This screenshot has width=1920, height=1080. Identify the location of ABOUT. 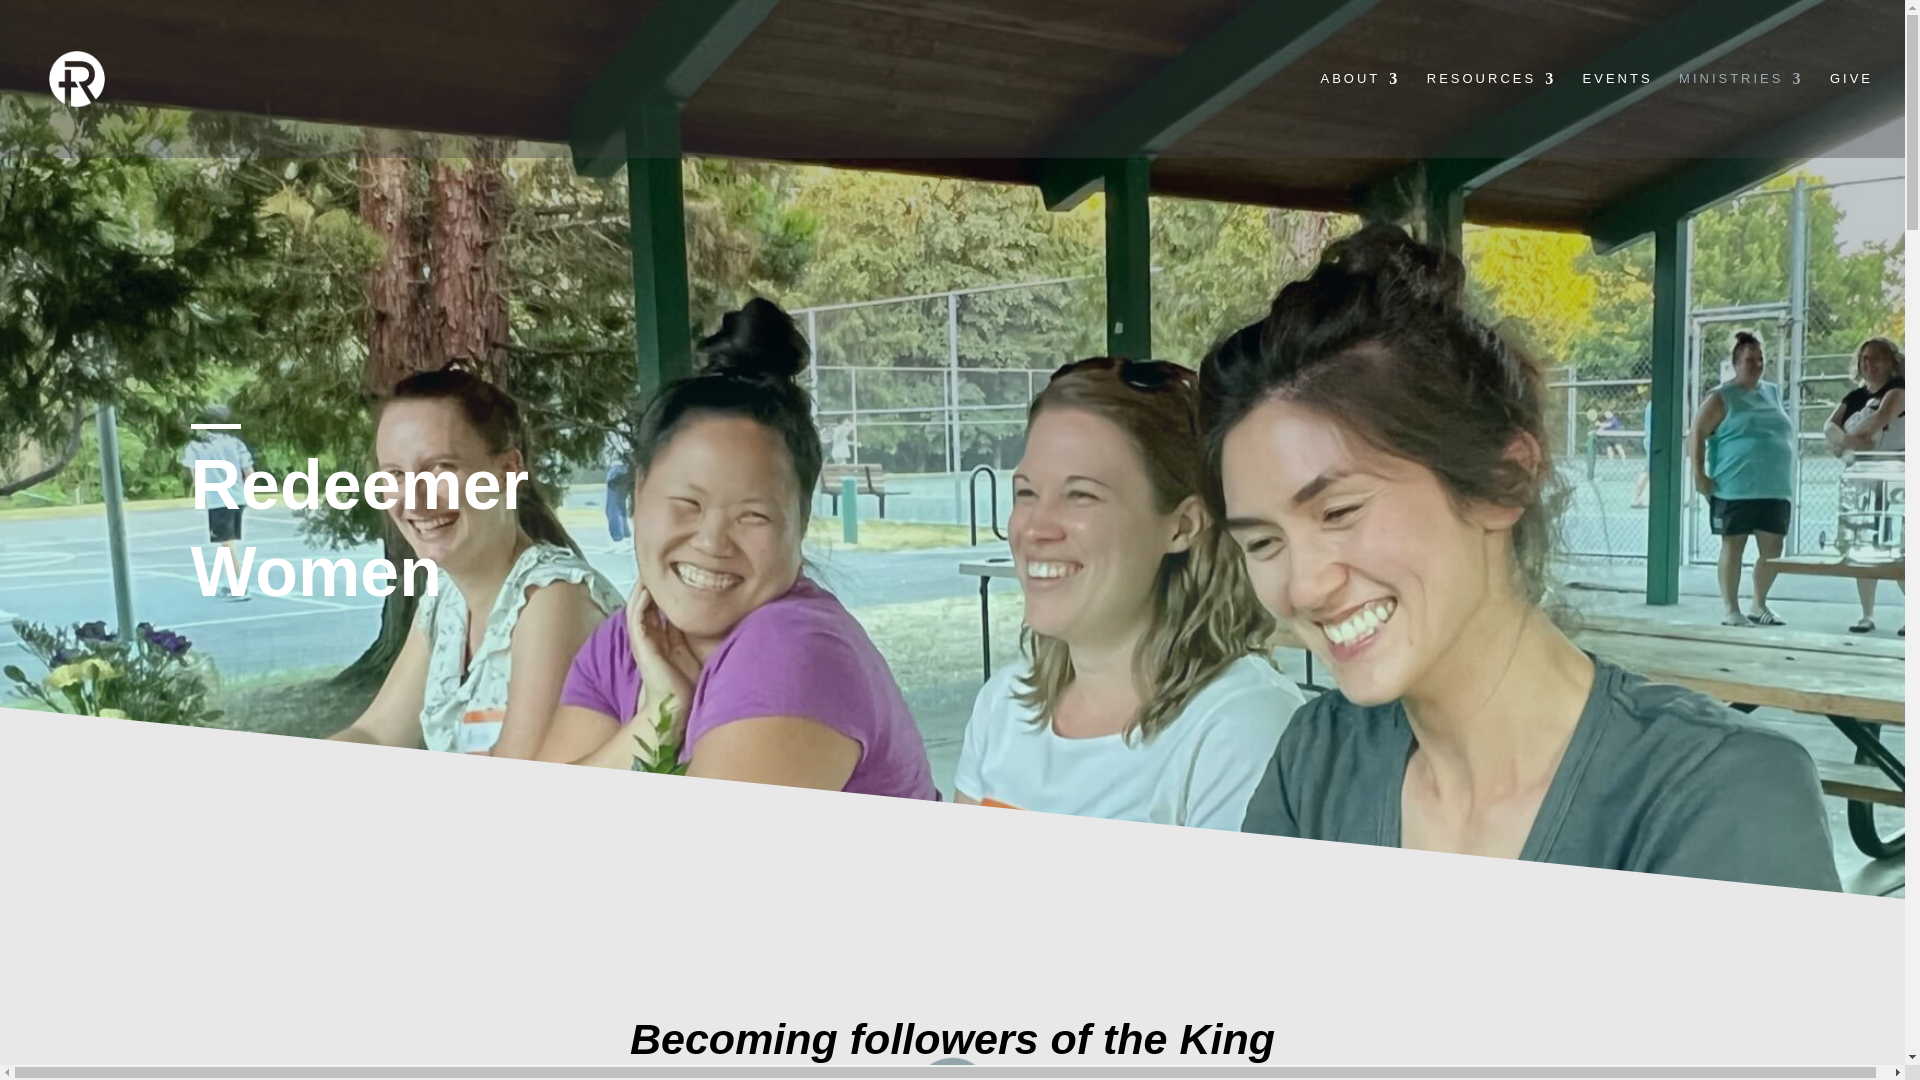
(1360, 114).